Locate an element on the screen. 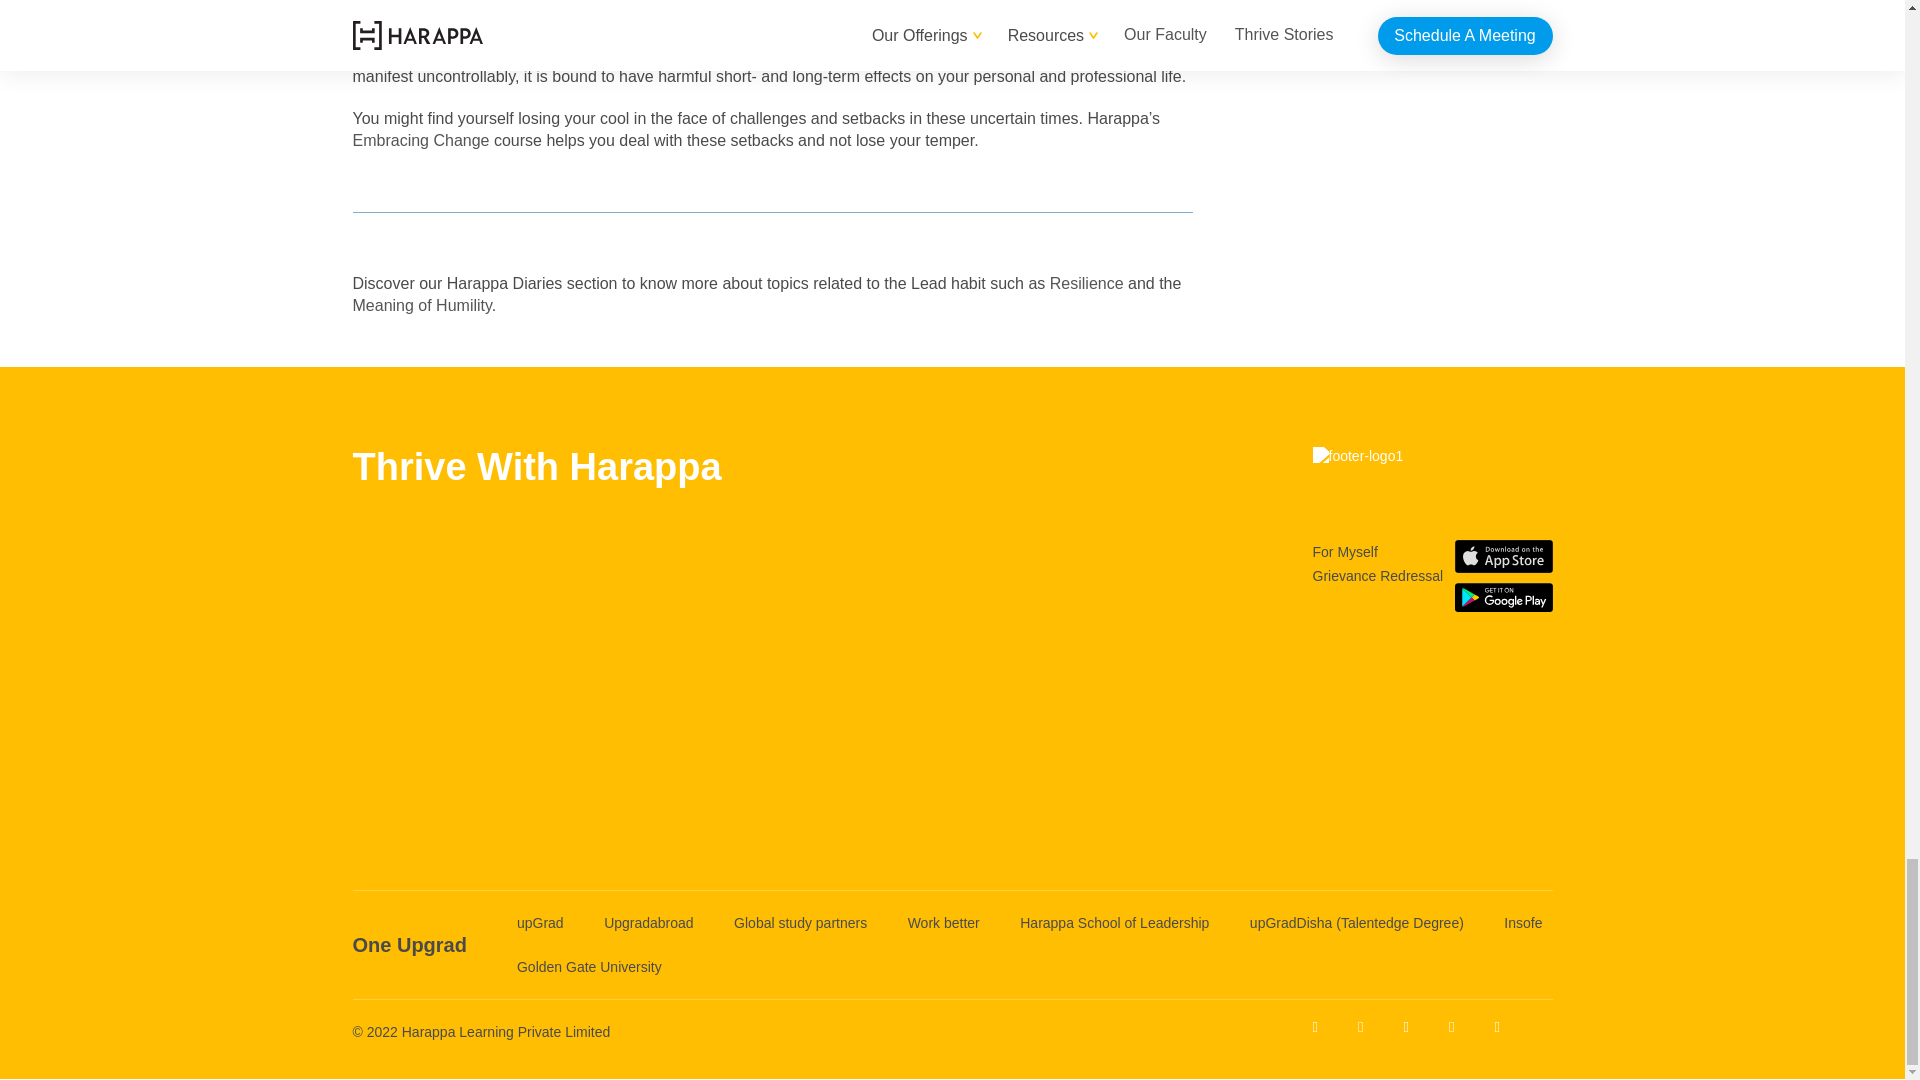 This screenshot has width=1920, height=1080. Grievance Redressal is located at coordinates (1377, 575).